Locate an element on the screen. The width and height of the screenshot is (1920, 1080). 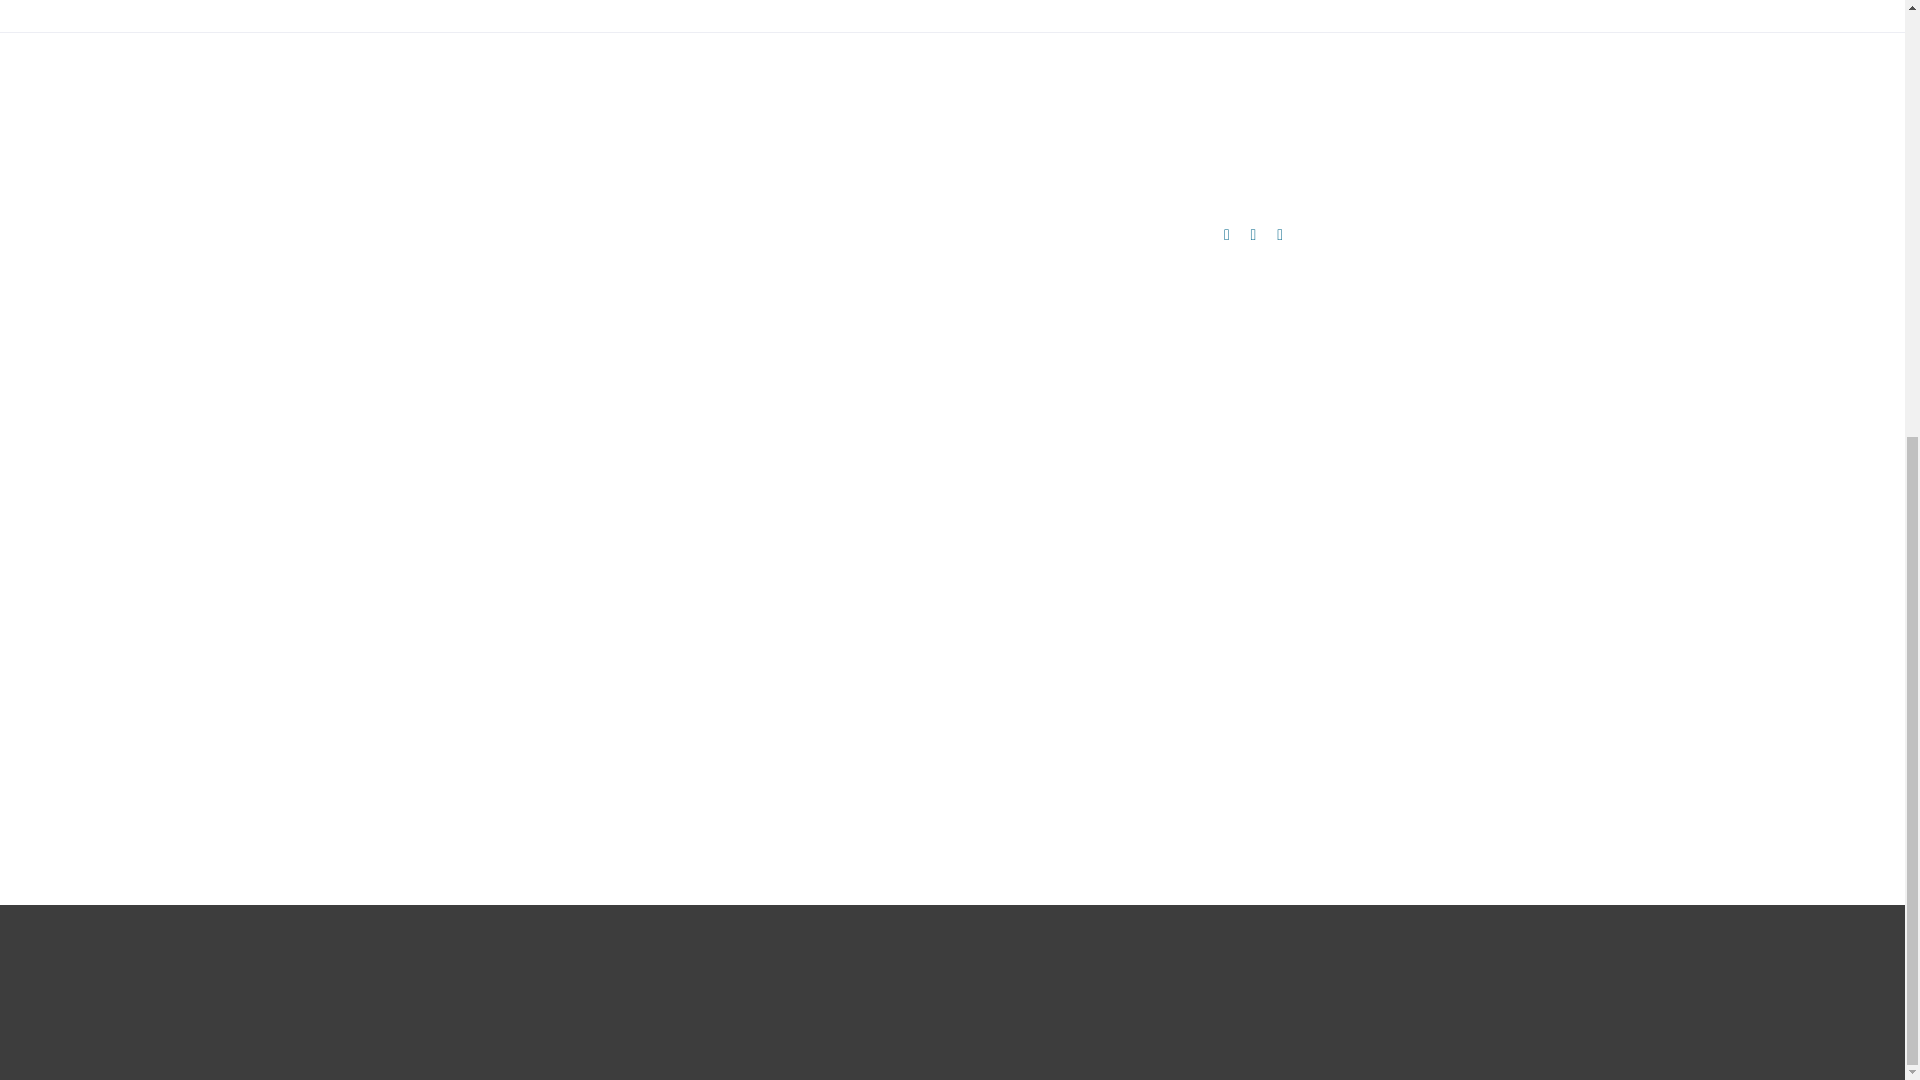
Product Categories is located at coordinates (408, 659).